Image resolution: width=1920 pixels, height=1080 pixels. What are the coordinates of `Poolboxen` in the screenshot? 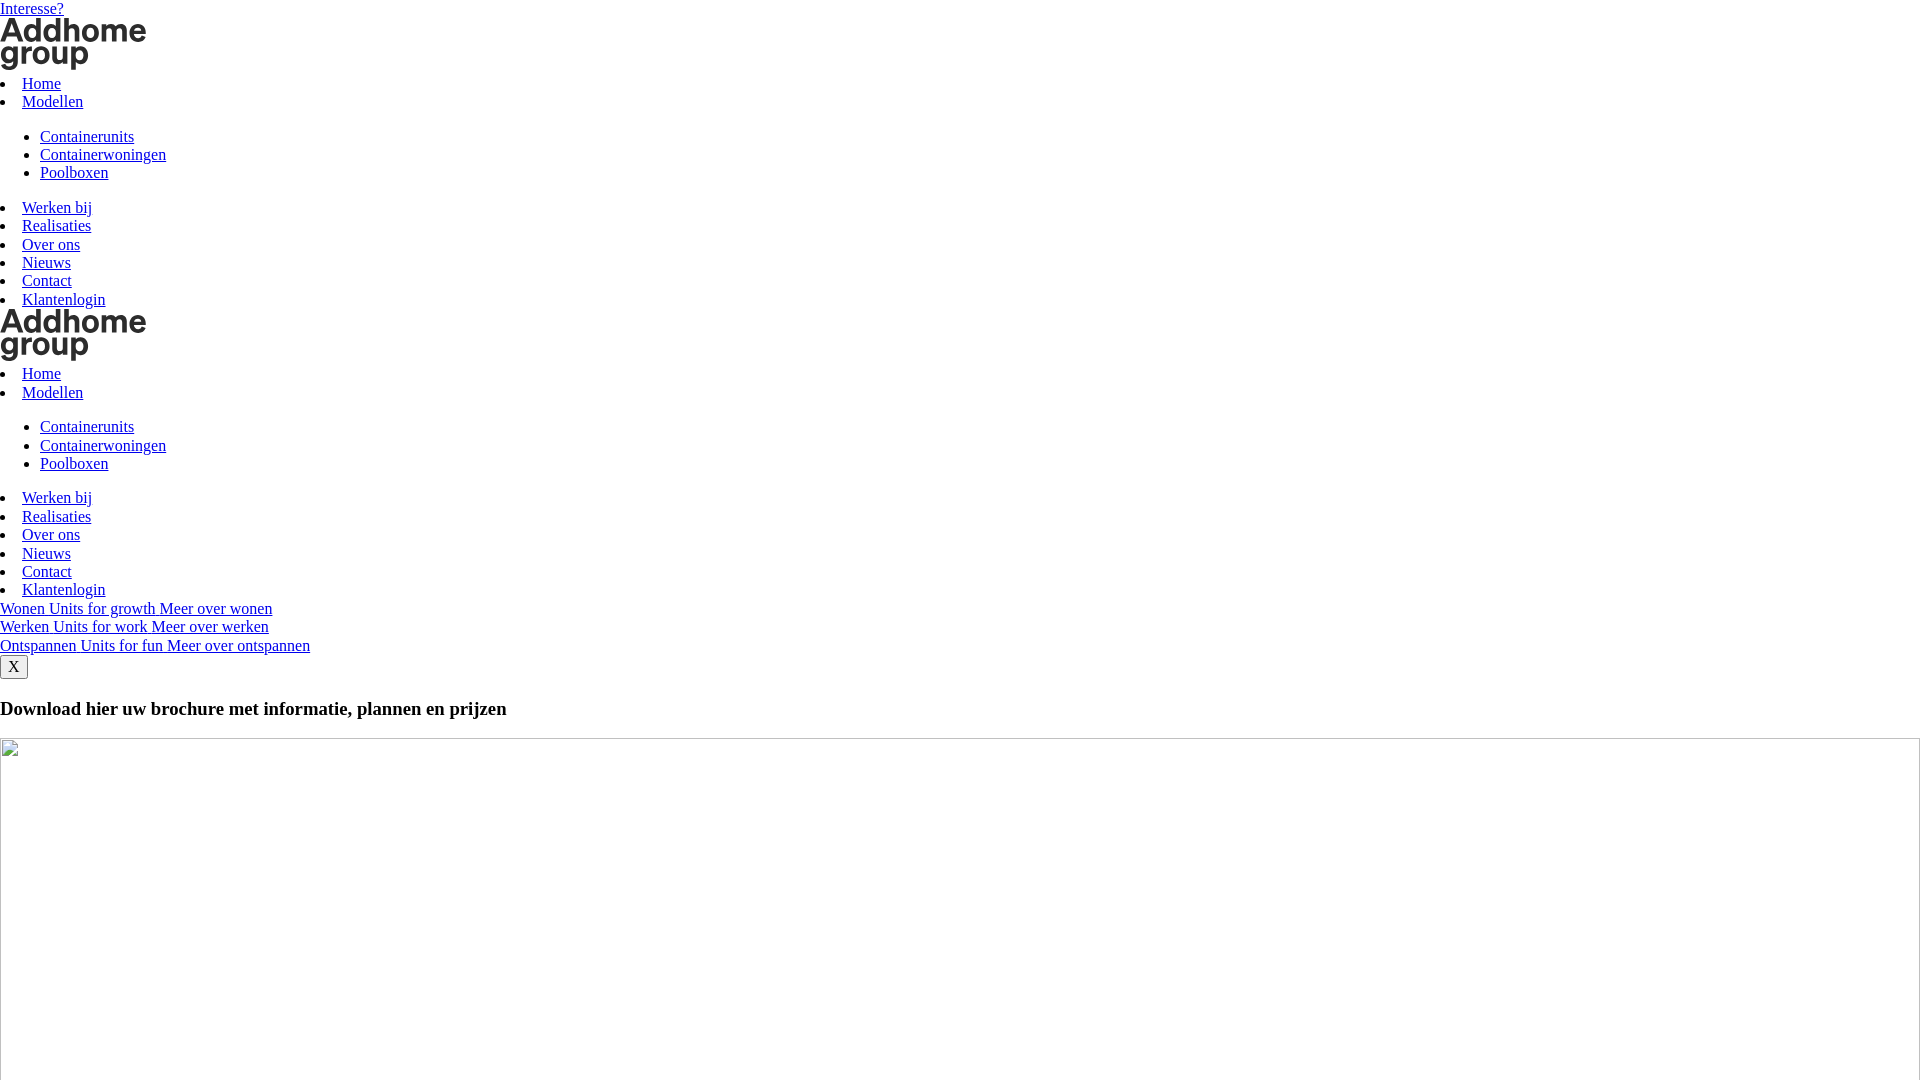 It's located at (74, 172).